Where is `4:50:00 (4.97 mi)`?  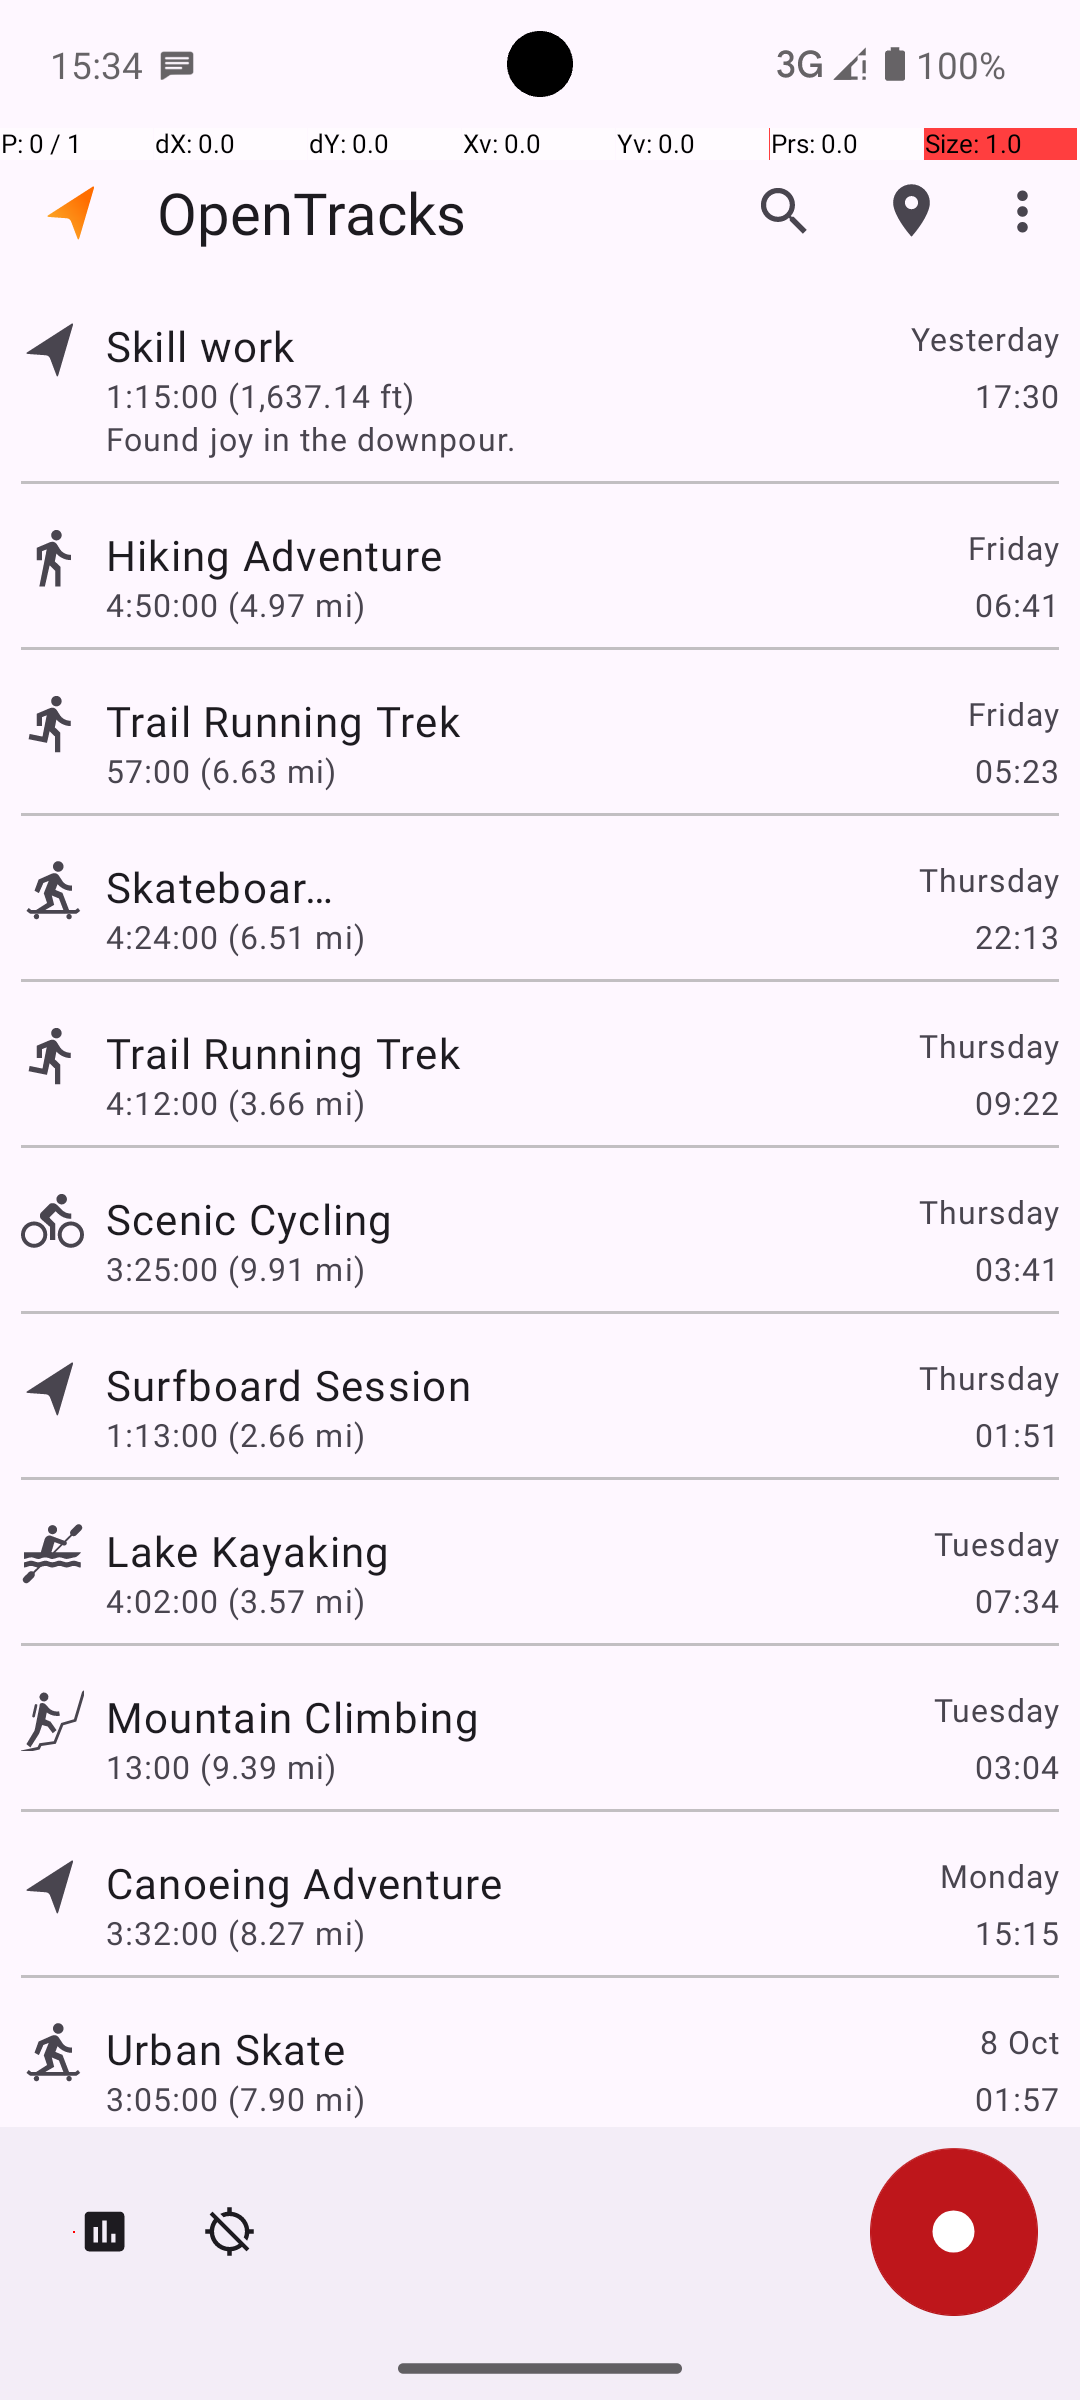
4:50:00 (4.97 mi) is located at coordinates (236, 604).